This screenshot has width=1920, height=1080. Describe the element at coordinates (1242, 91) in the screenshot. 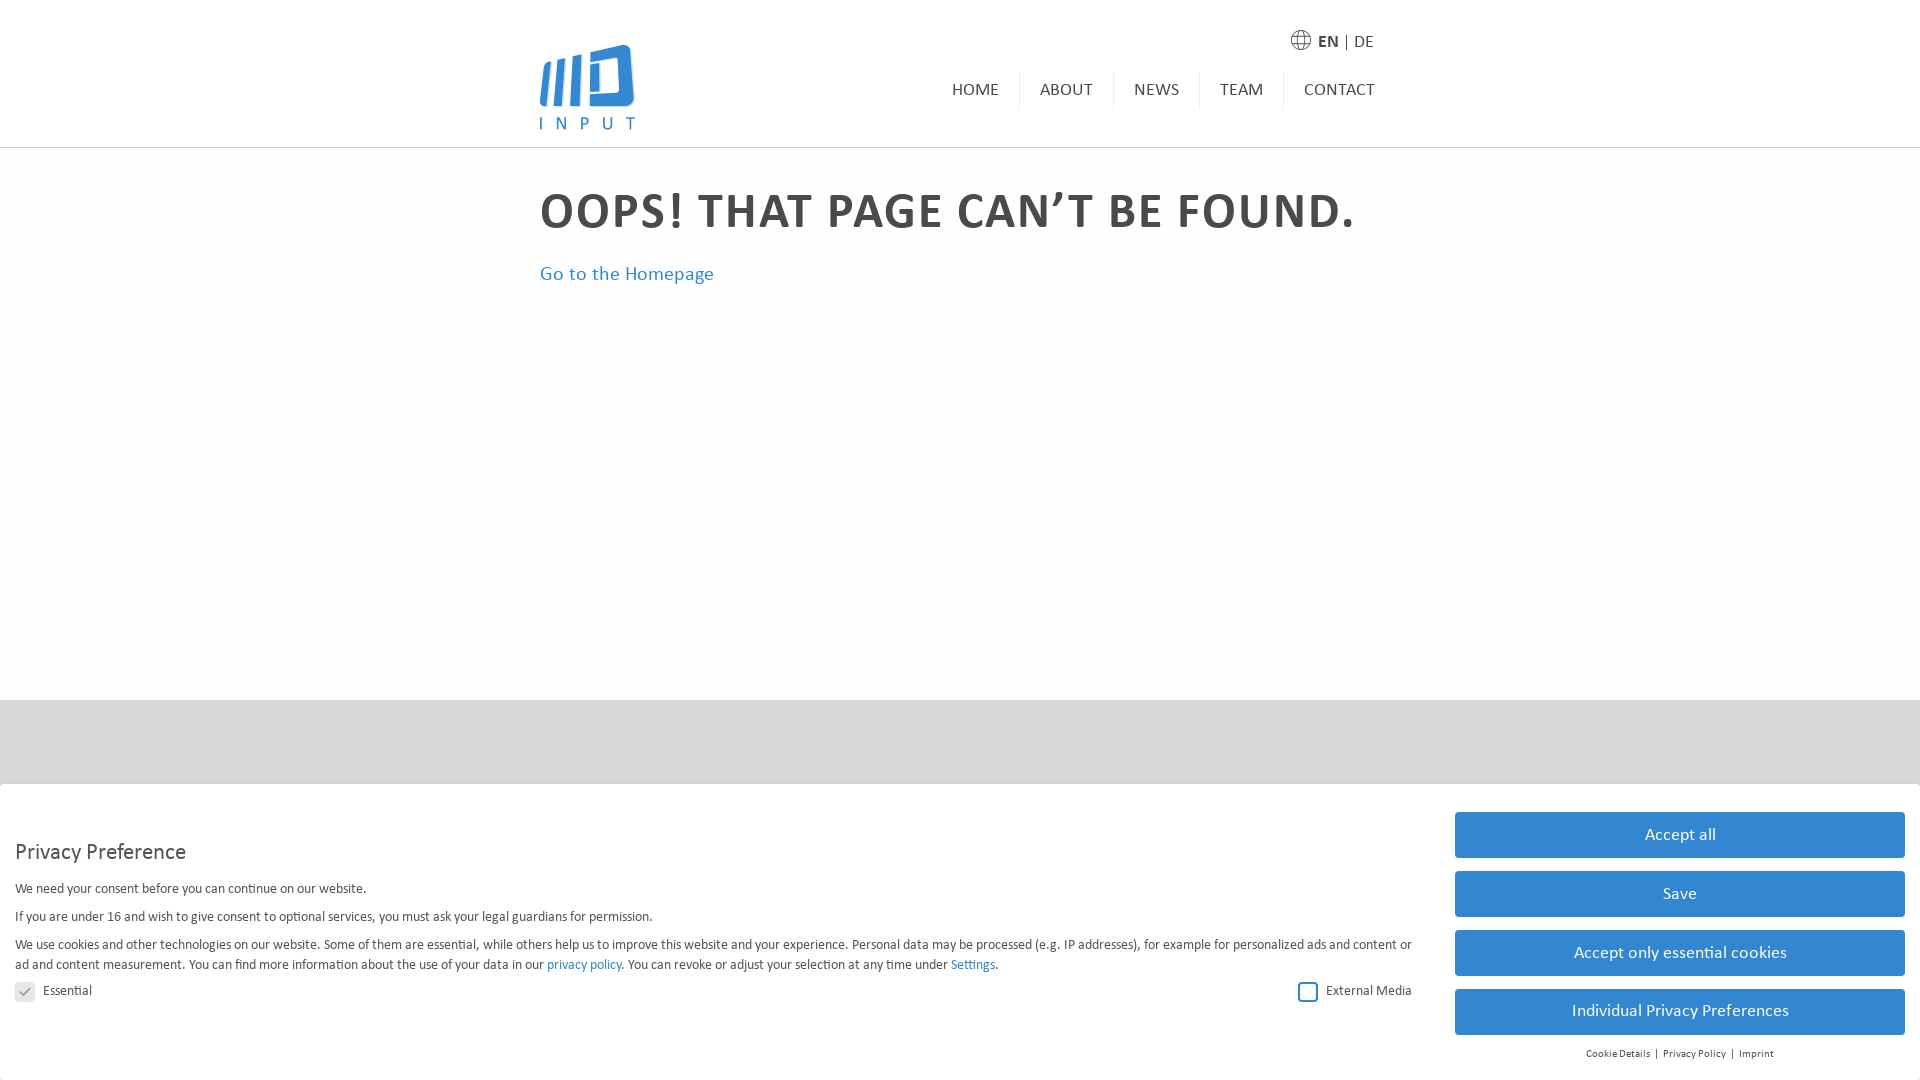

I see `TEAM` at that location.